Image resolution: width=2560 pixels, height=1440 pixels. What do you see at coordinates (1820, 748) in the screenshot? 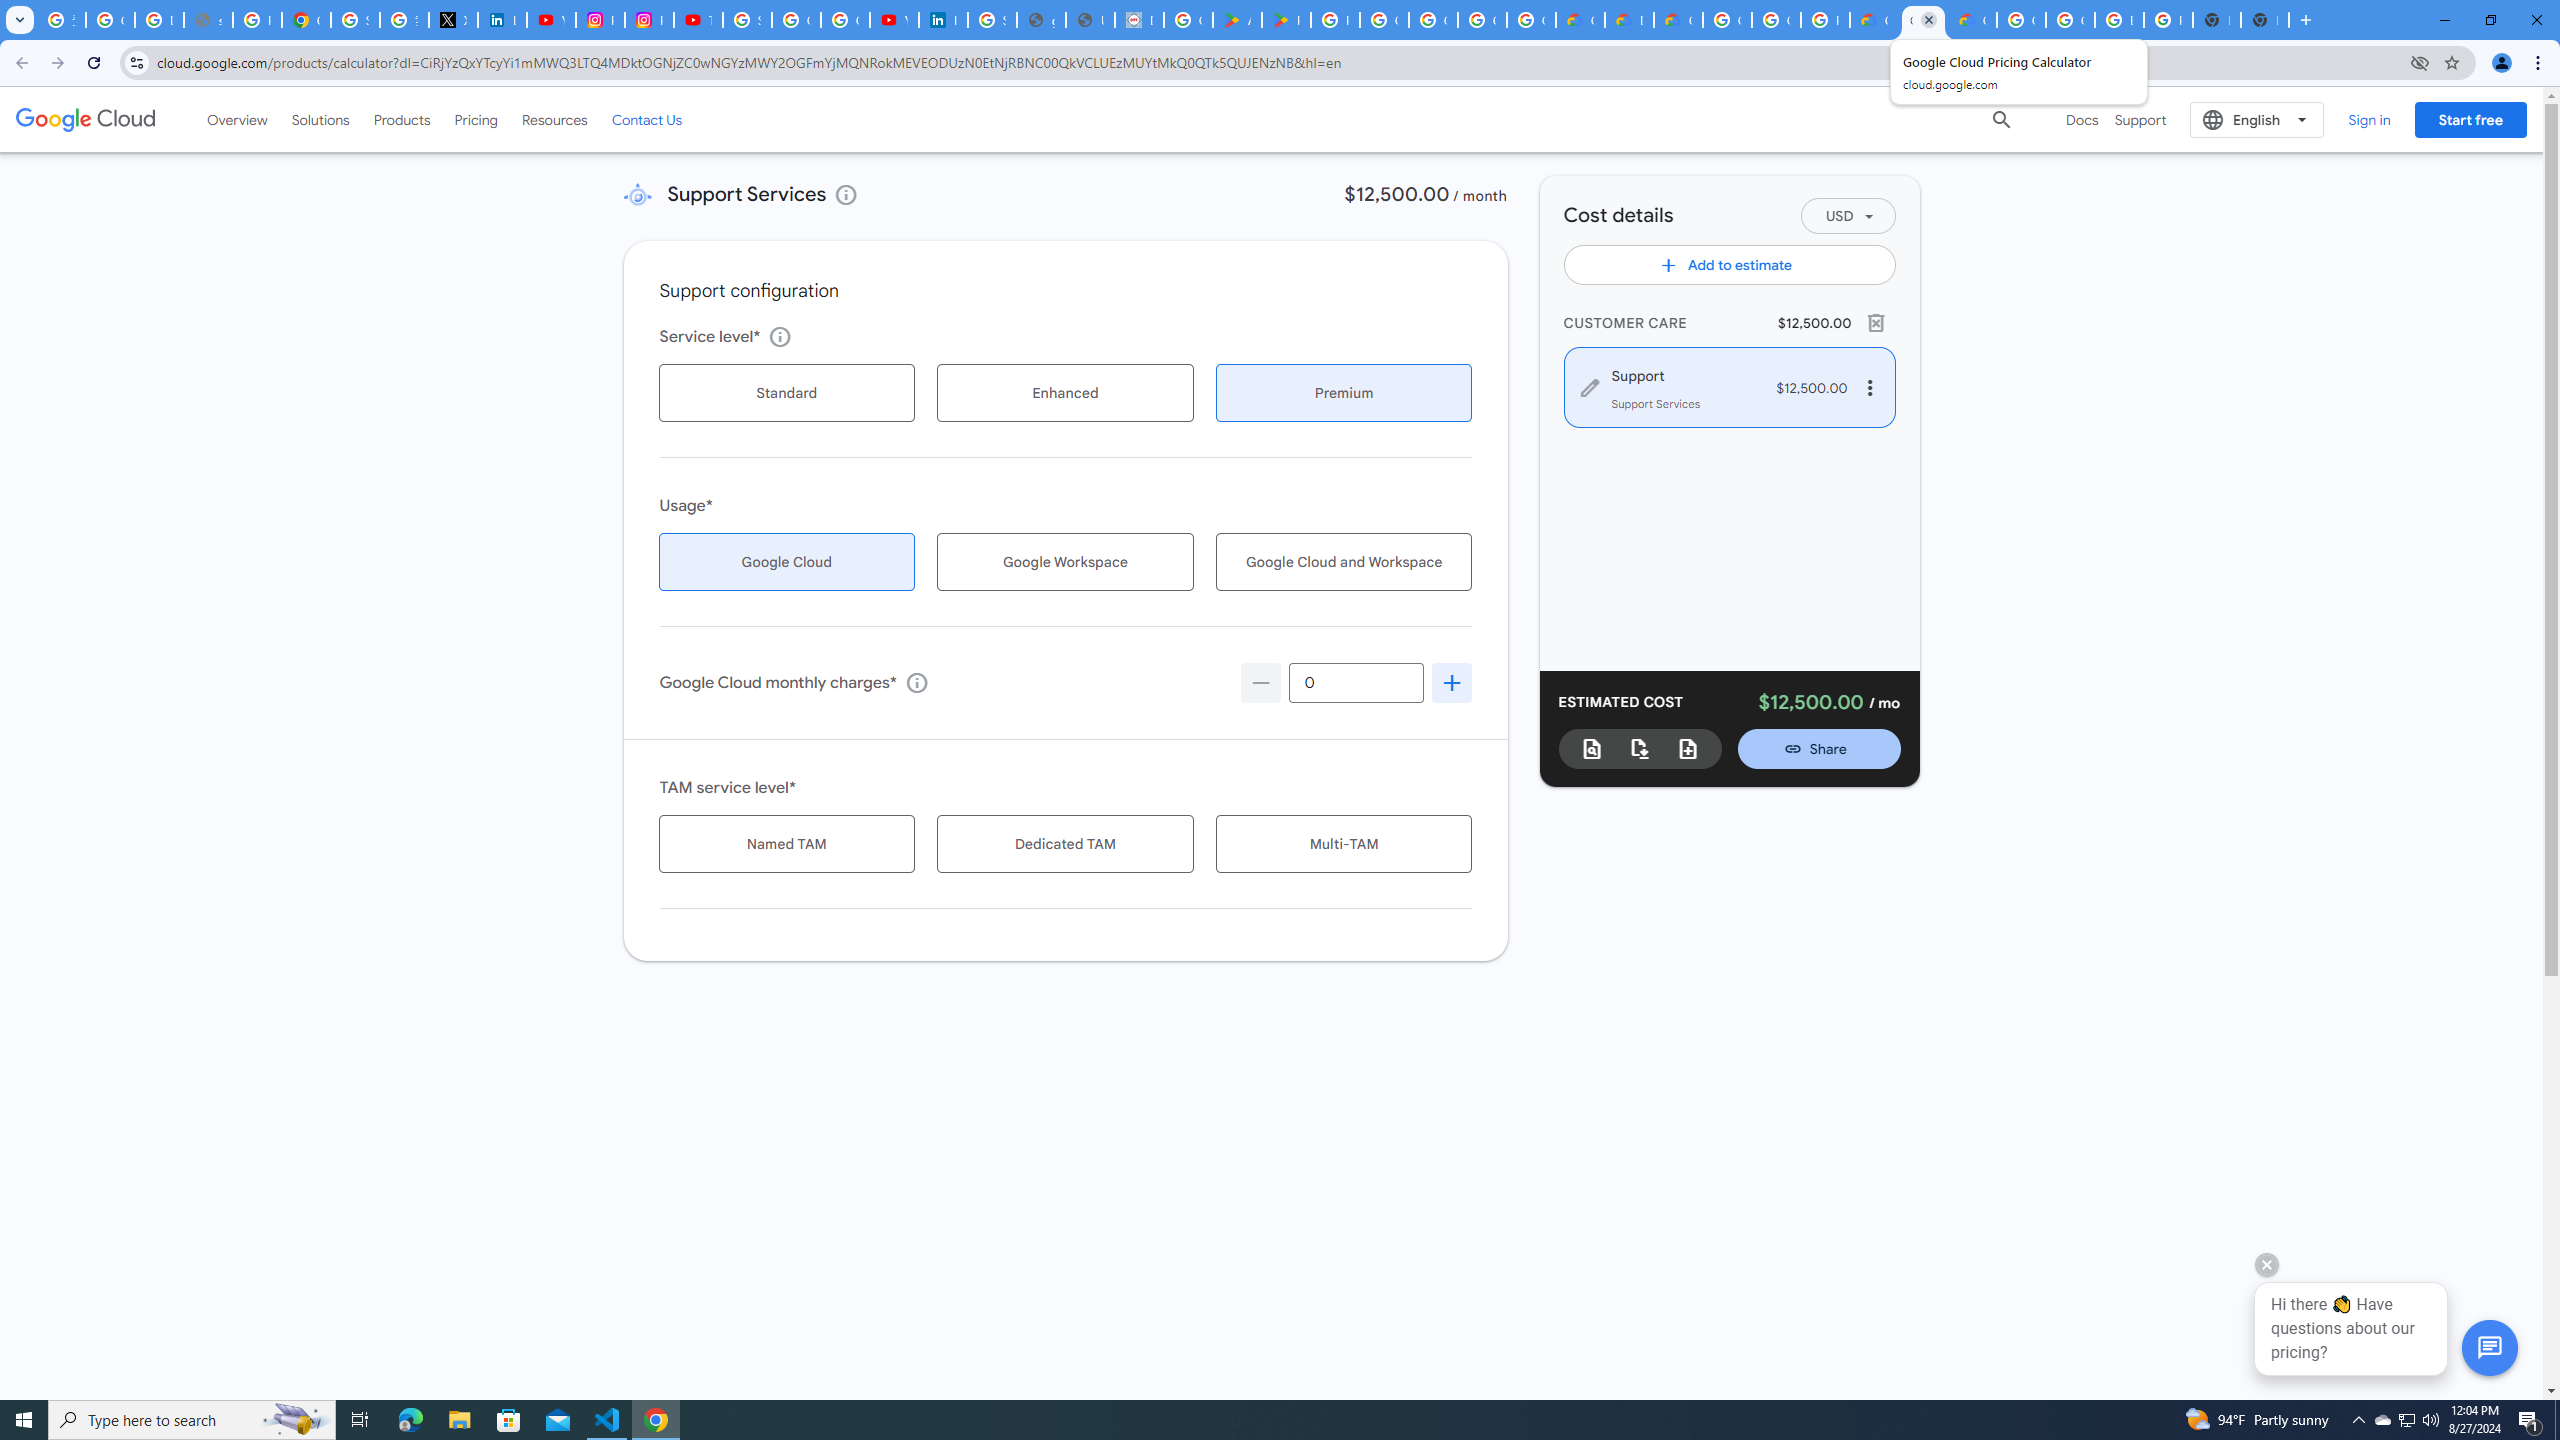
I see `Open Share Estimate dialog` at bounding box center [1820, 748].